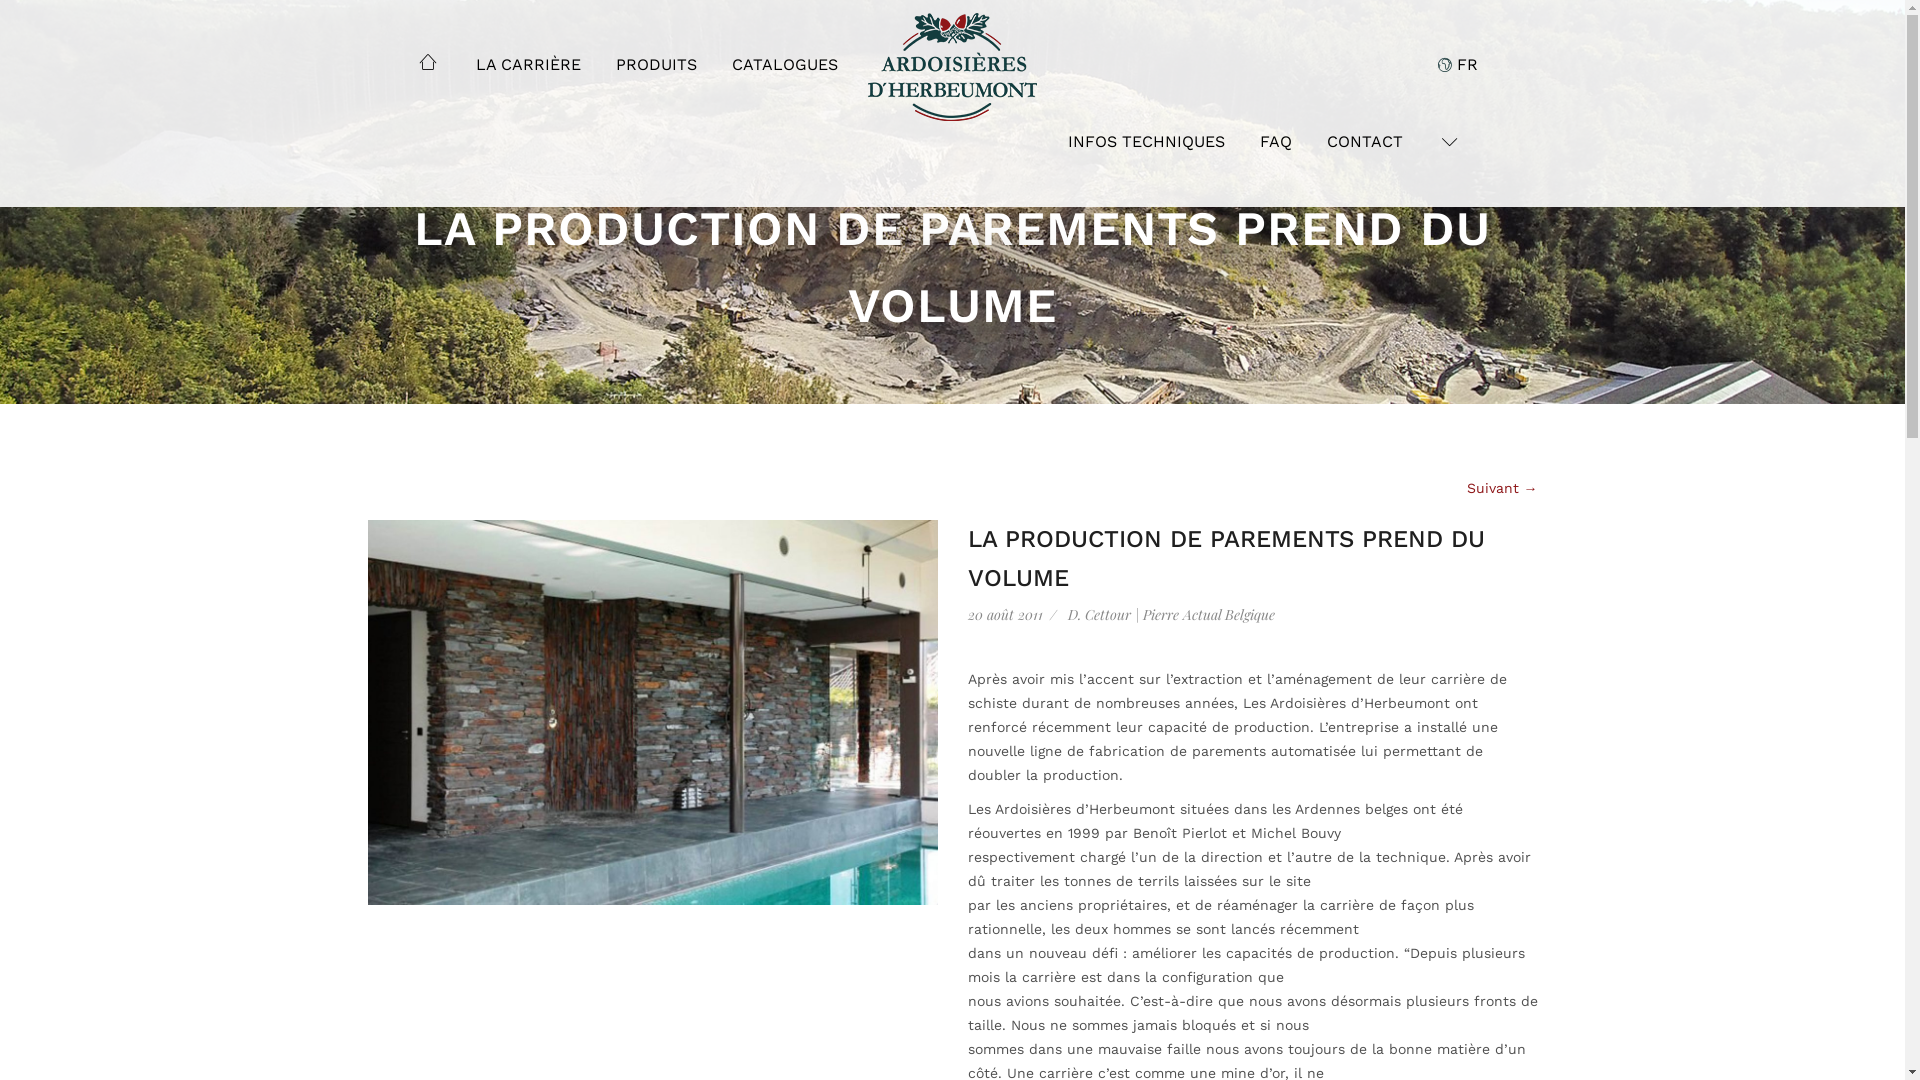 The image size is (1920, 1080). I want to click on D. Cettour | Pierre Actual Belgique, so click(1172, 614).